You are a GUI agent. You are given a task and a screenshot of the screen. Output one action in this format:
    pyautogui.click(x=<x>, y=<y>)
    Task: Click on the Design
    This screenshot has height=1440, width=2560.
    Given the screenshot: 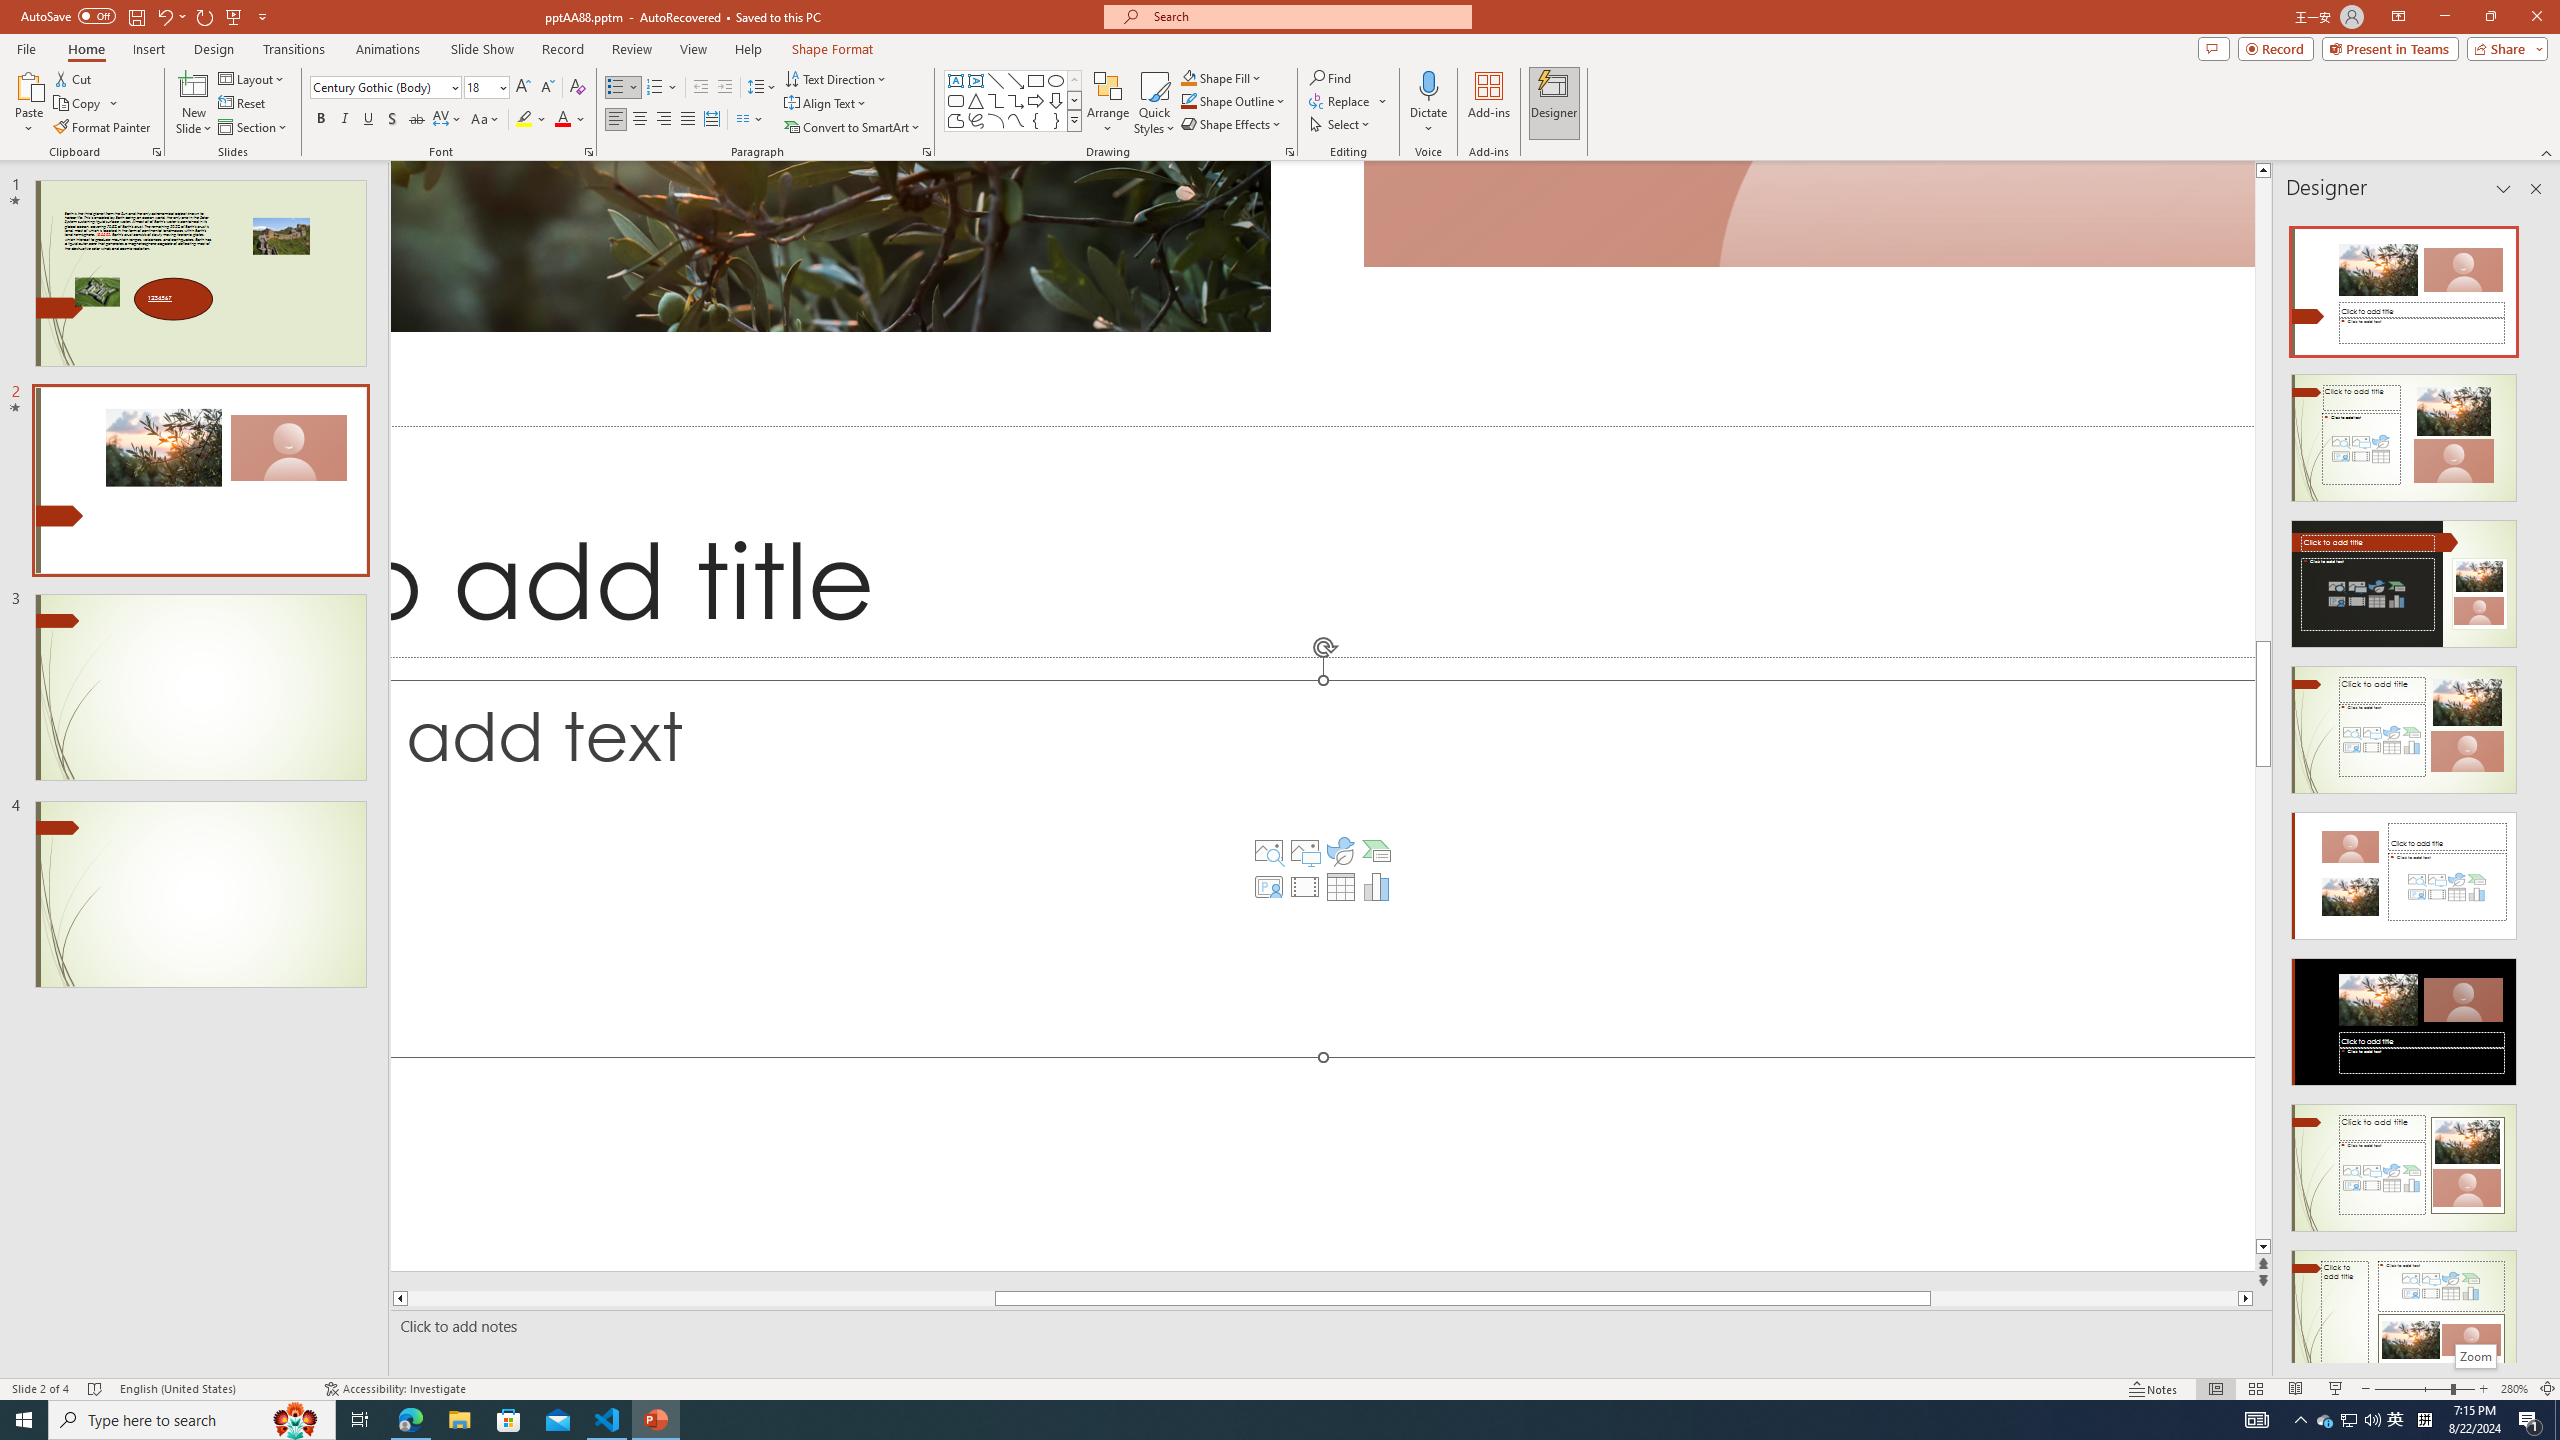 What is the action you would take?
    pyautogui.click(x=214, y=49)
    